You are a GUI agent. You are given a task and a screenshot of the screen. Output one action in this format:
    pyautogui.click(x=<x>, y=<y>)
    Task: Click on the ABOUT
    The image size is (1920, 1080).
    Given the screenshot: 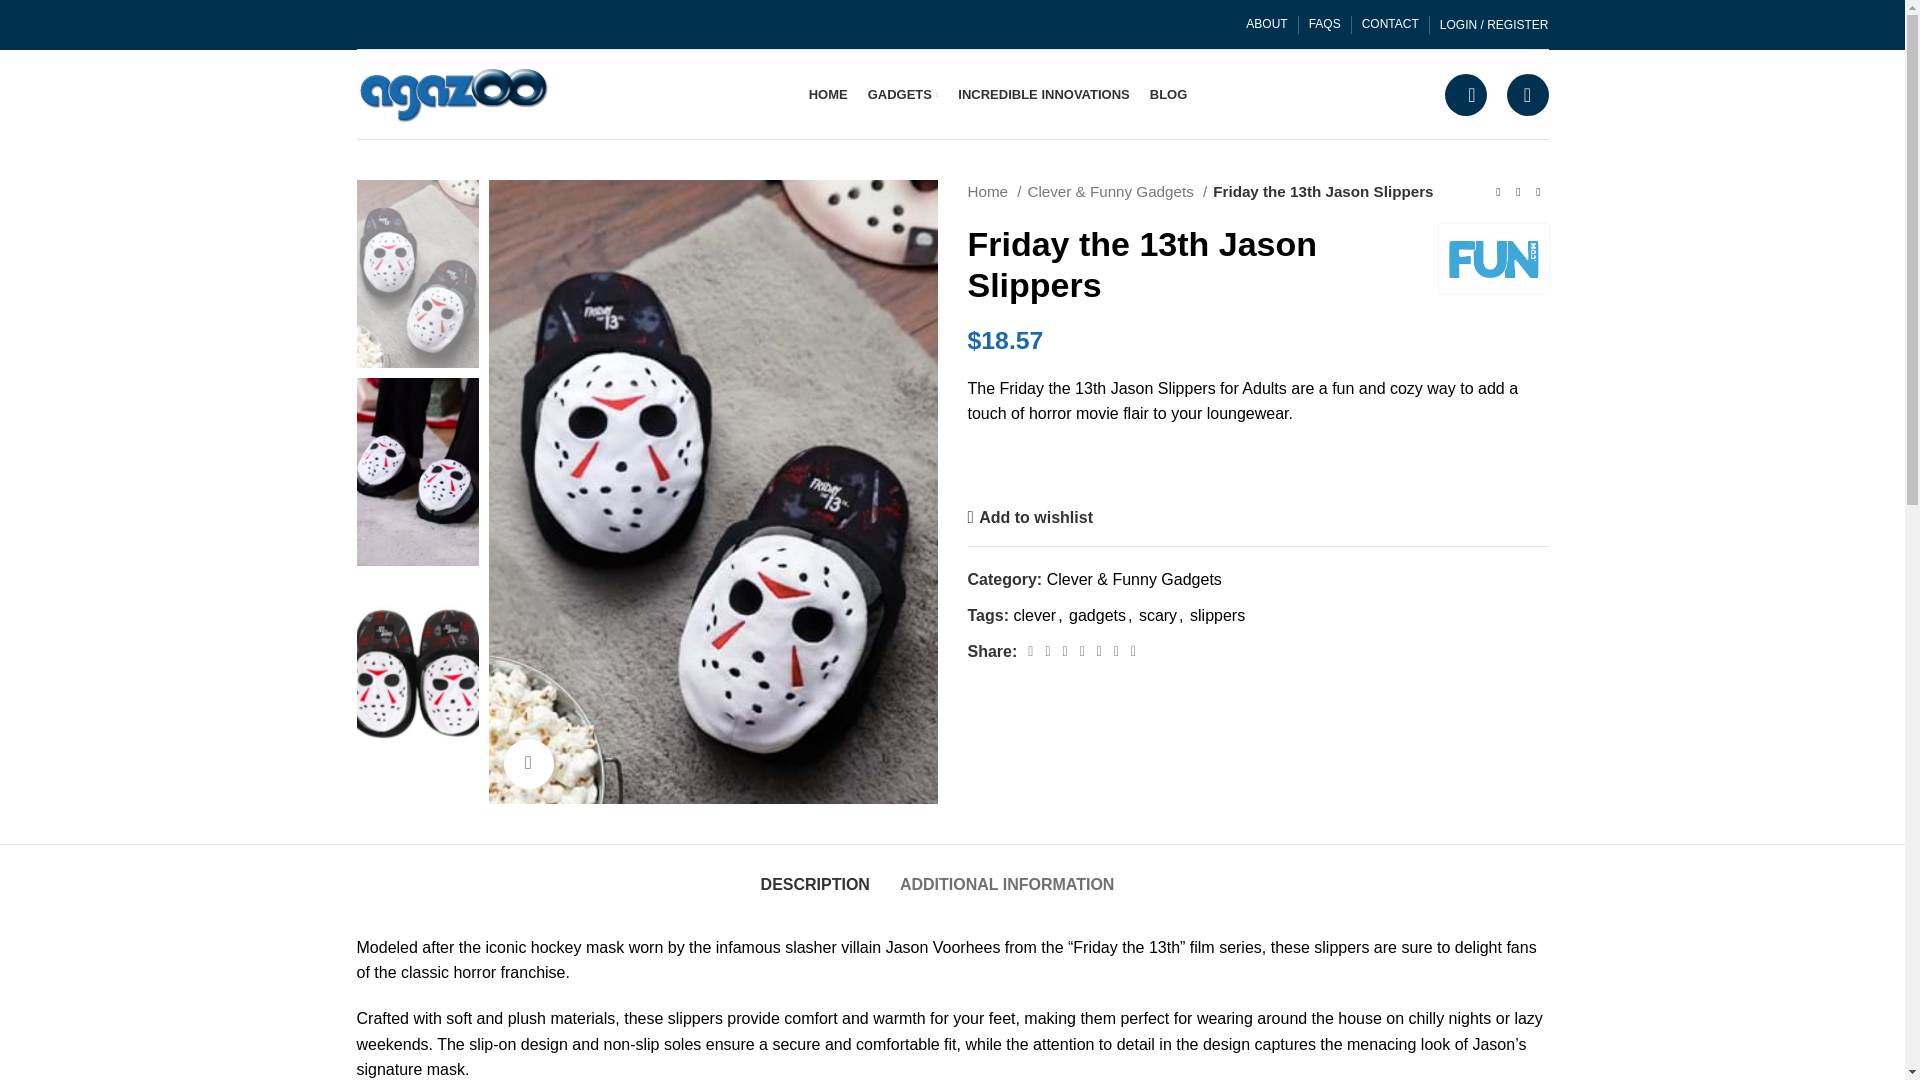 What is the action you would take?
    pyautogui.click(x=1266, y=24)
    